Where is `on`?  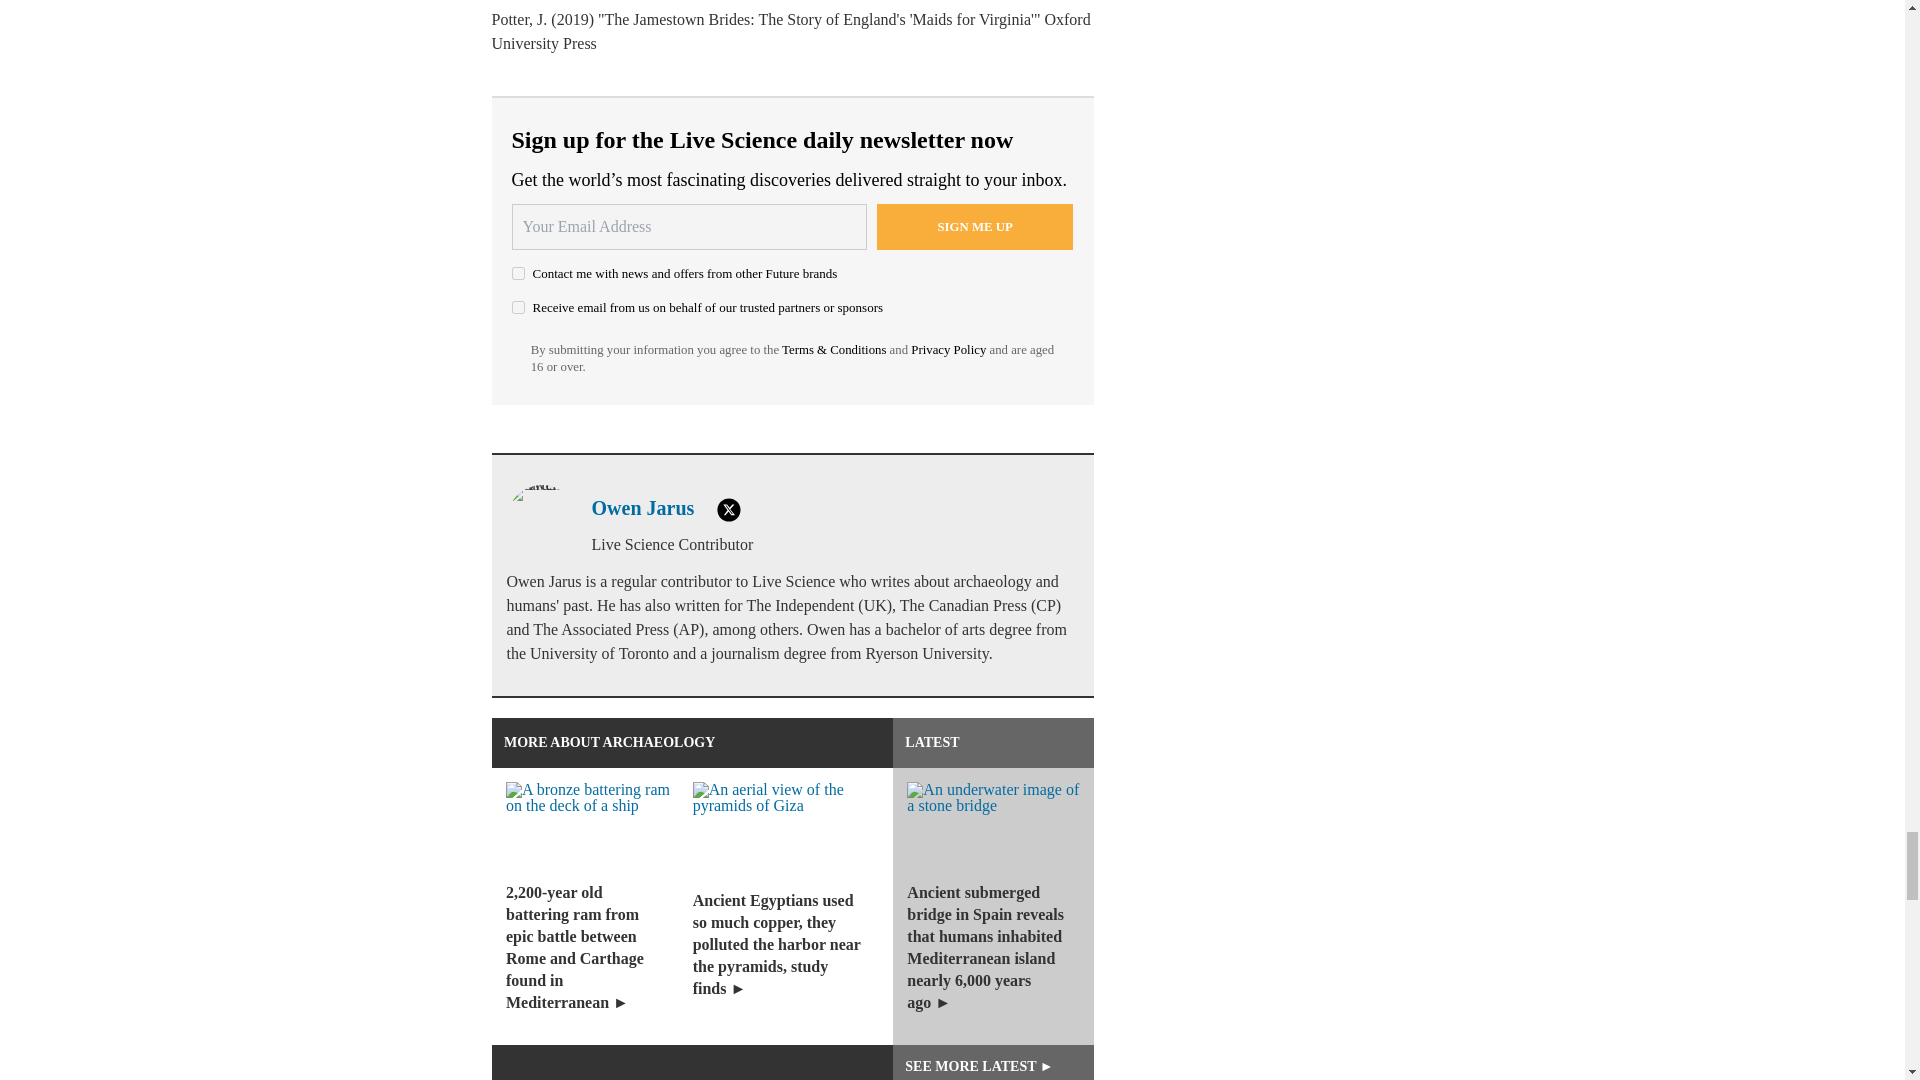
on is located at coordinates (518, 272).